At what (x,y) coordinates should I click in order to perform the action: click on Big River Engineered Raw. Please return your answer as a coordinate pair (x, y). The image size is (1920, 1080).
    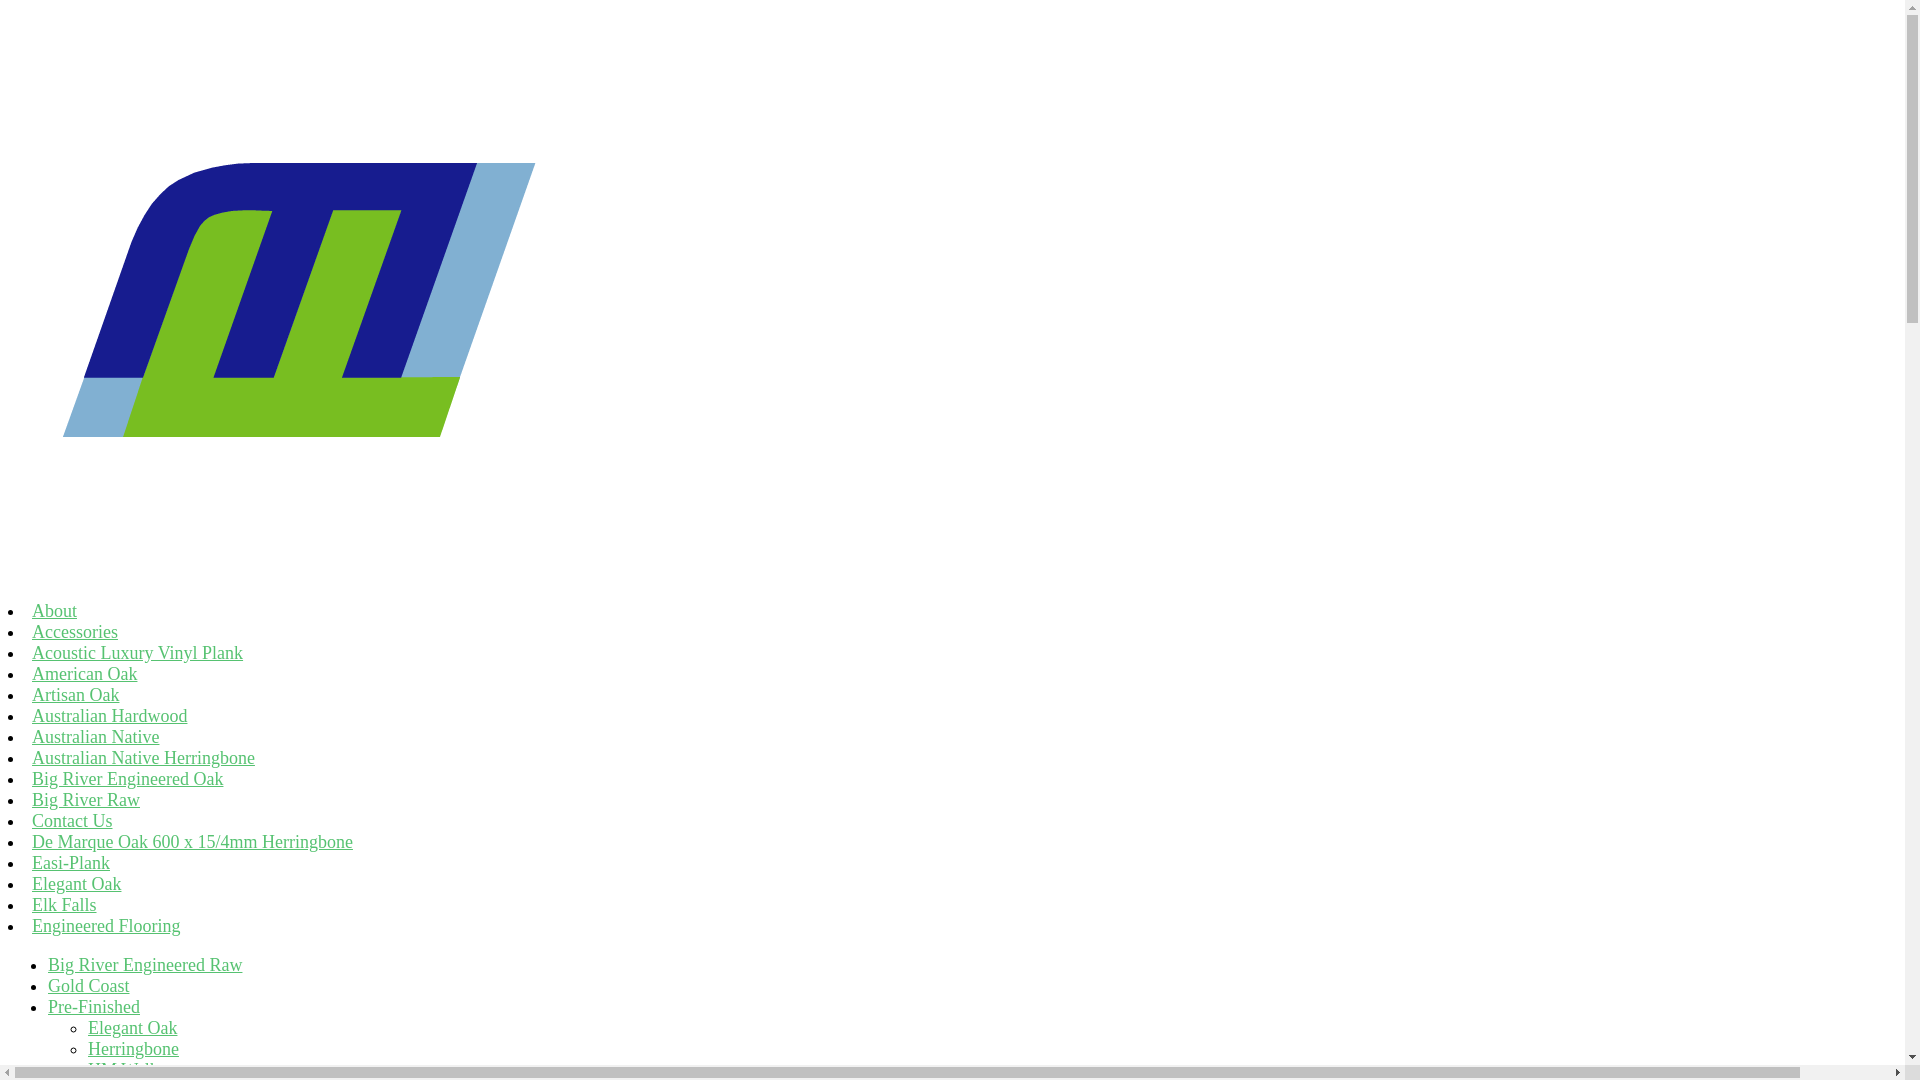
    Looking at the image, I should click on (145, 965).